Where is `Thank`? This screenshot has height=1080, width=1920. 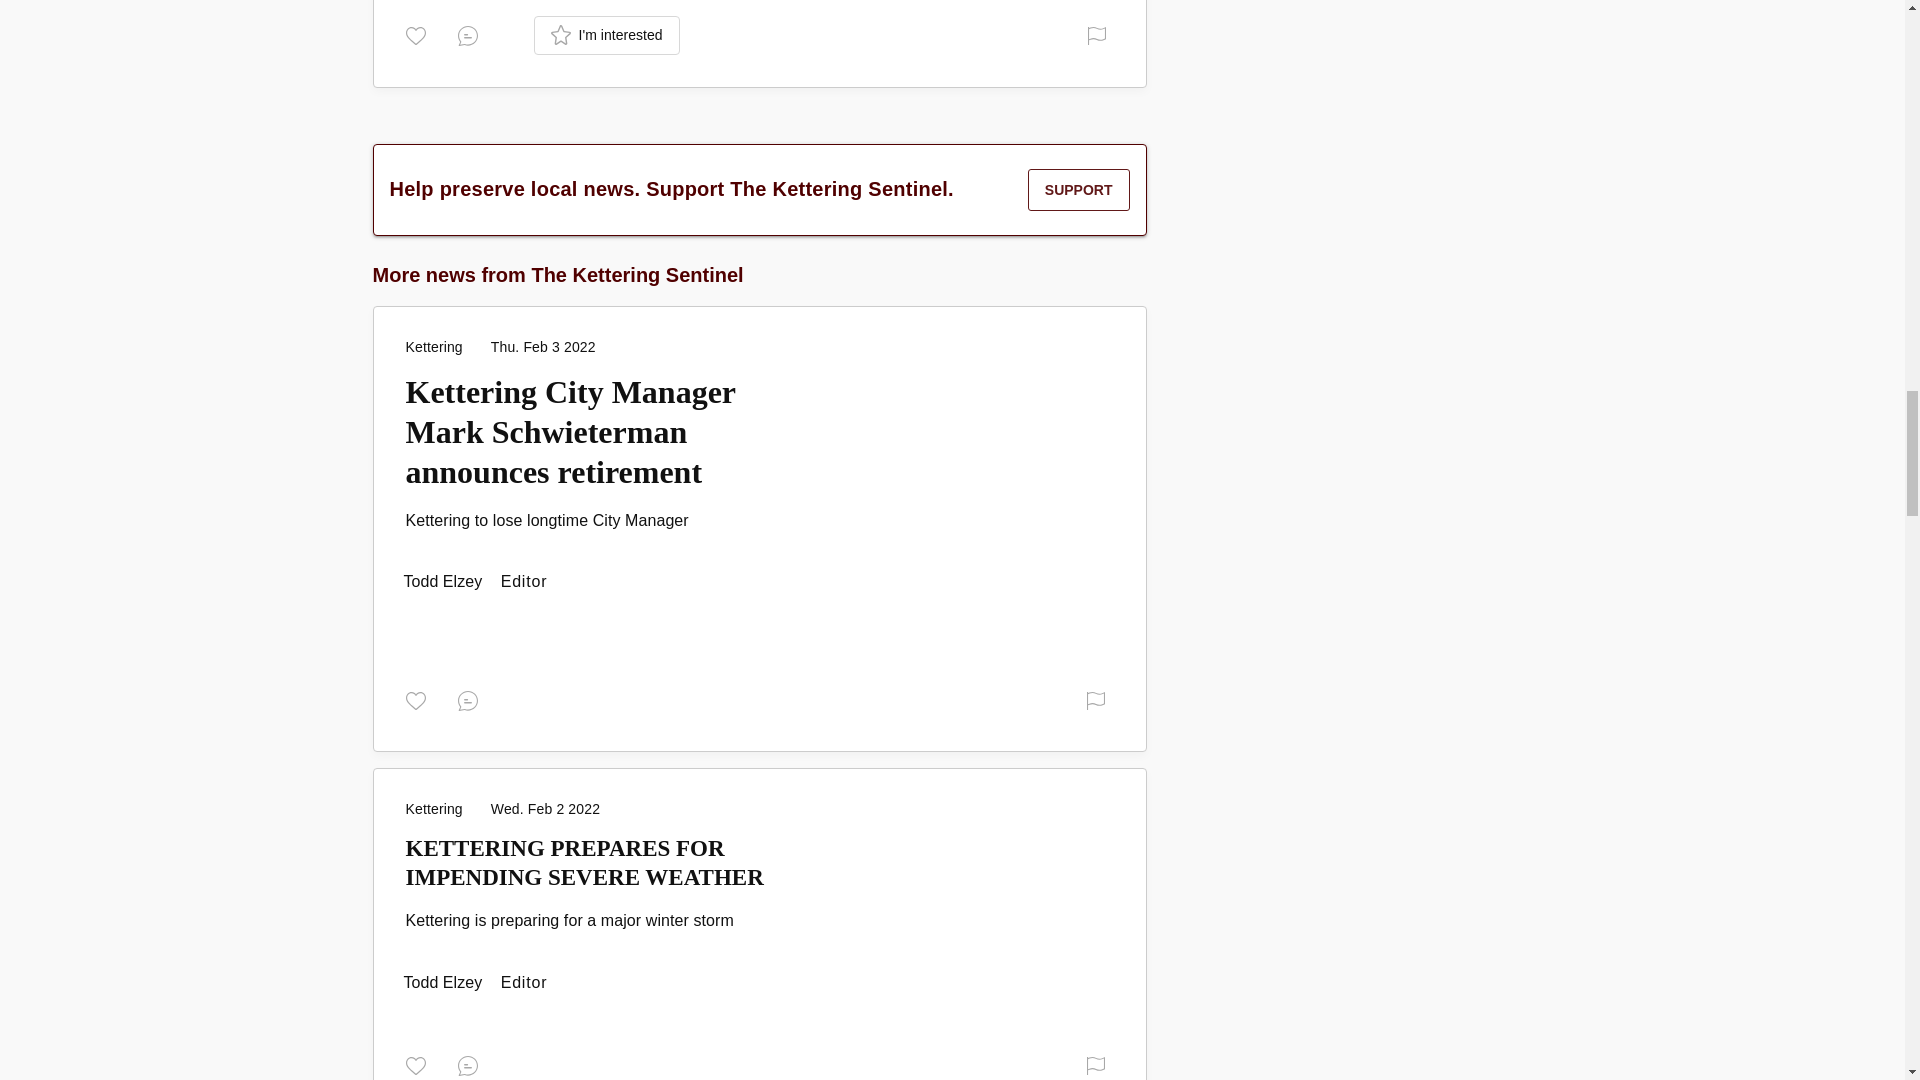
Thank is located at coordinates (419, 700).